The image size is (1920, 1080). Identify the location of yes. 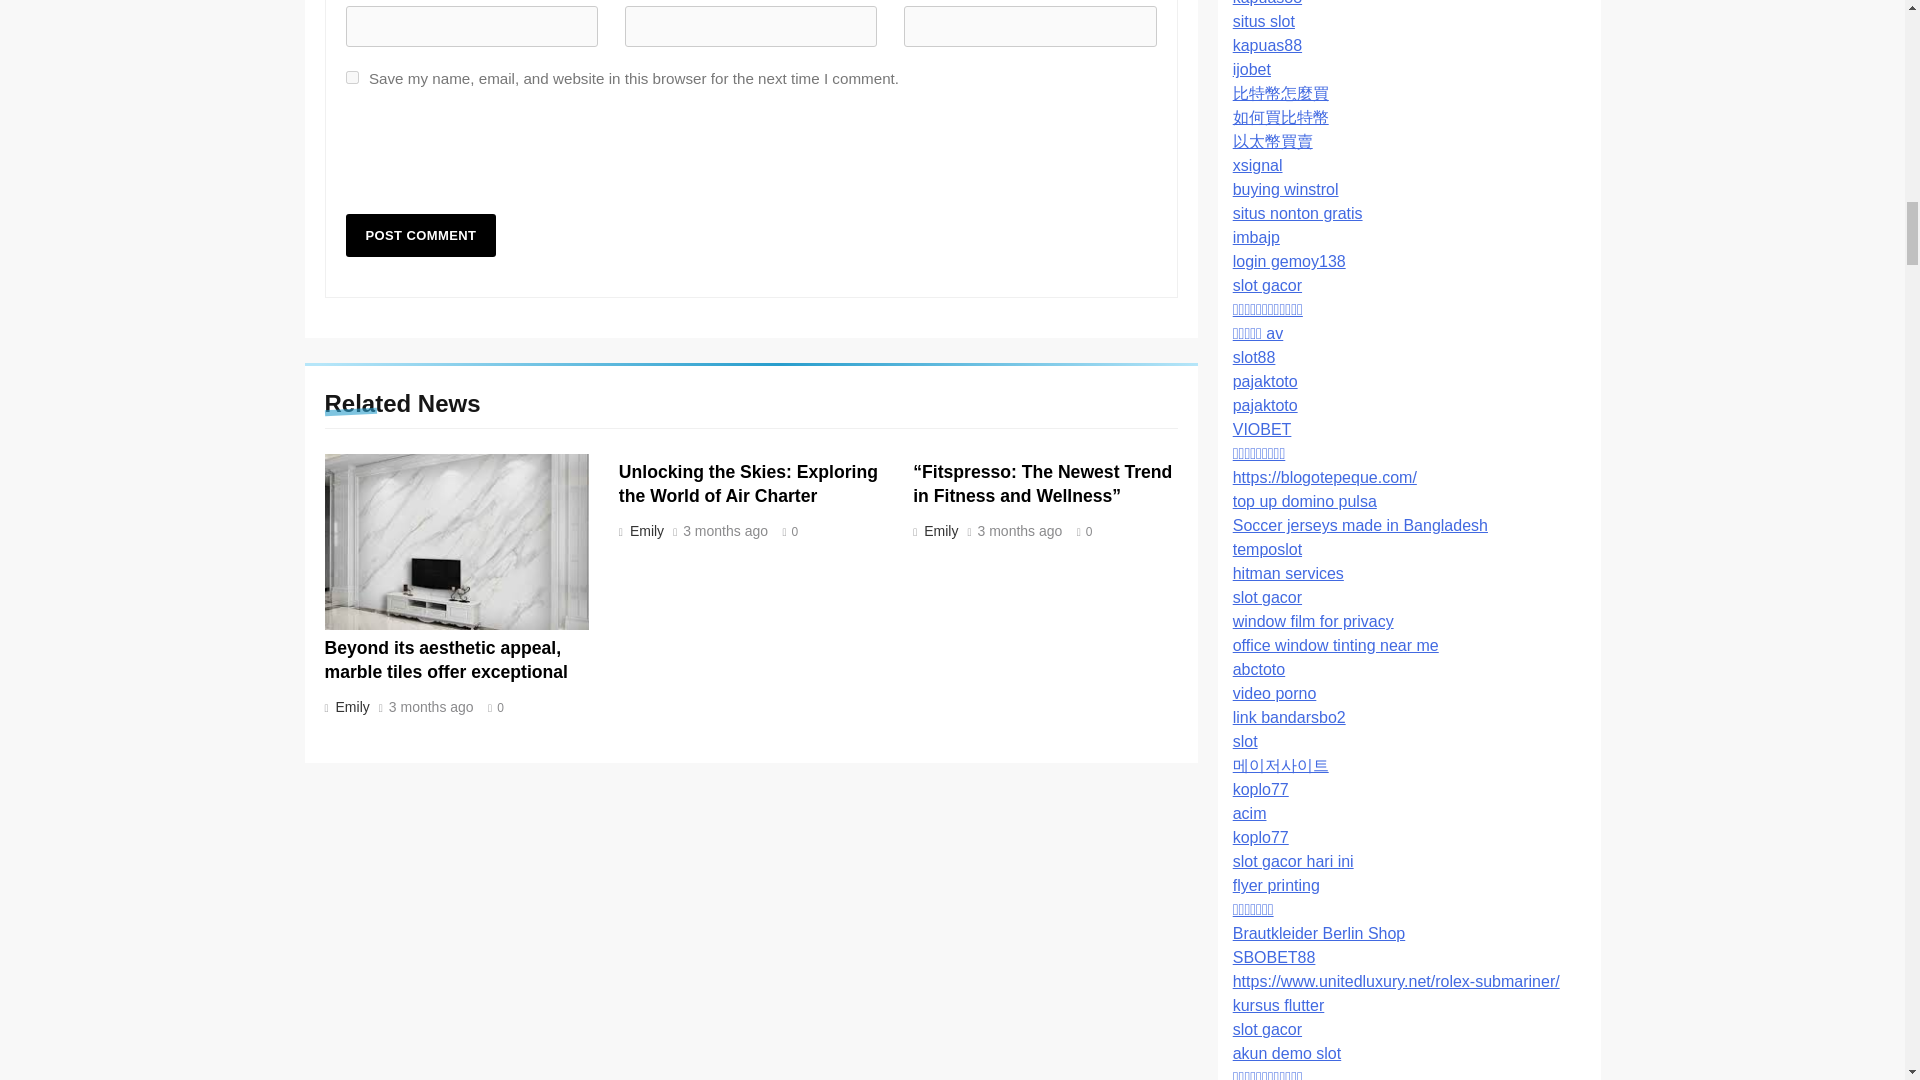
(352, 78).